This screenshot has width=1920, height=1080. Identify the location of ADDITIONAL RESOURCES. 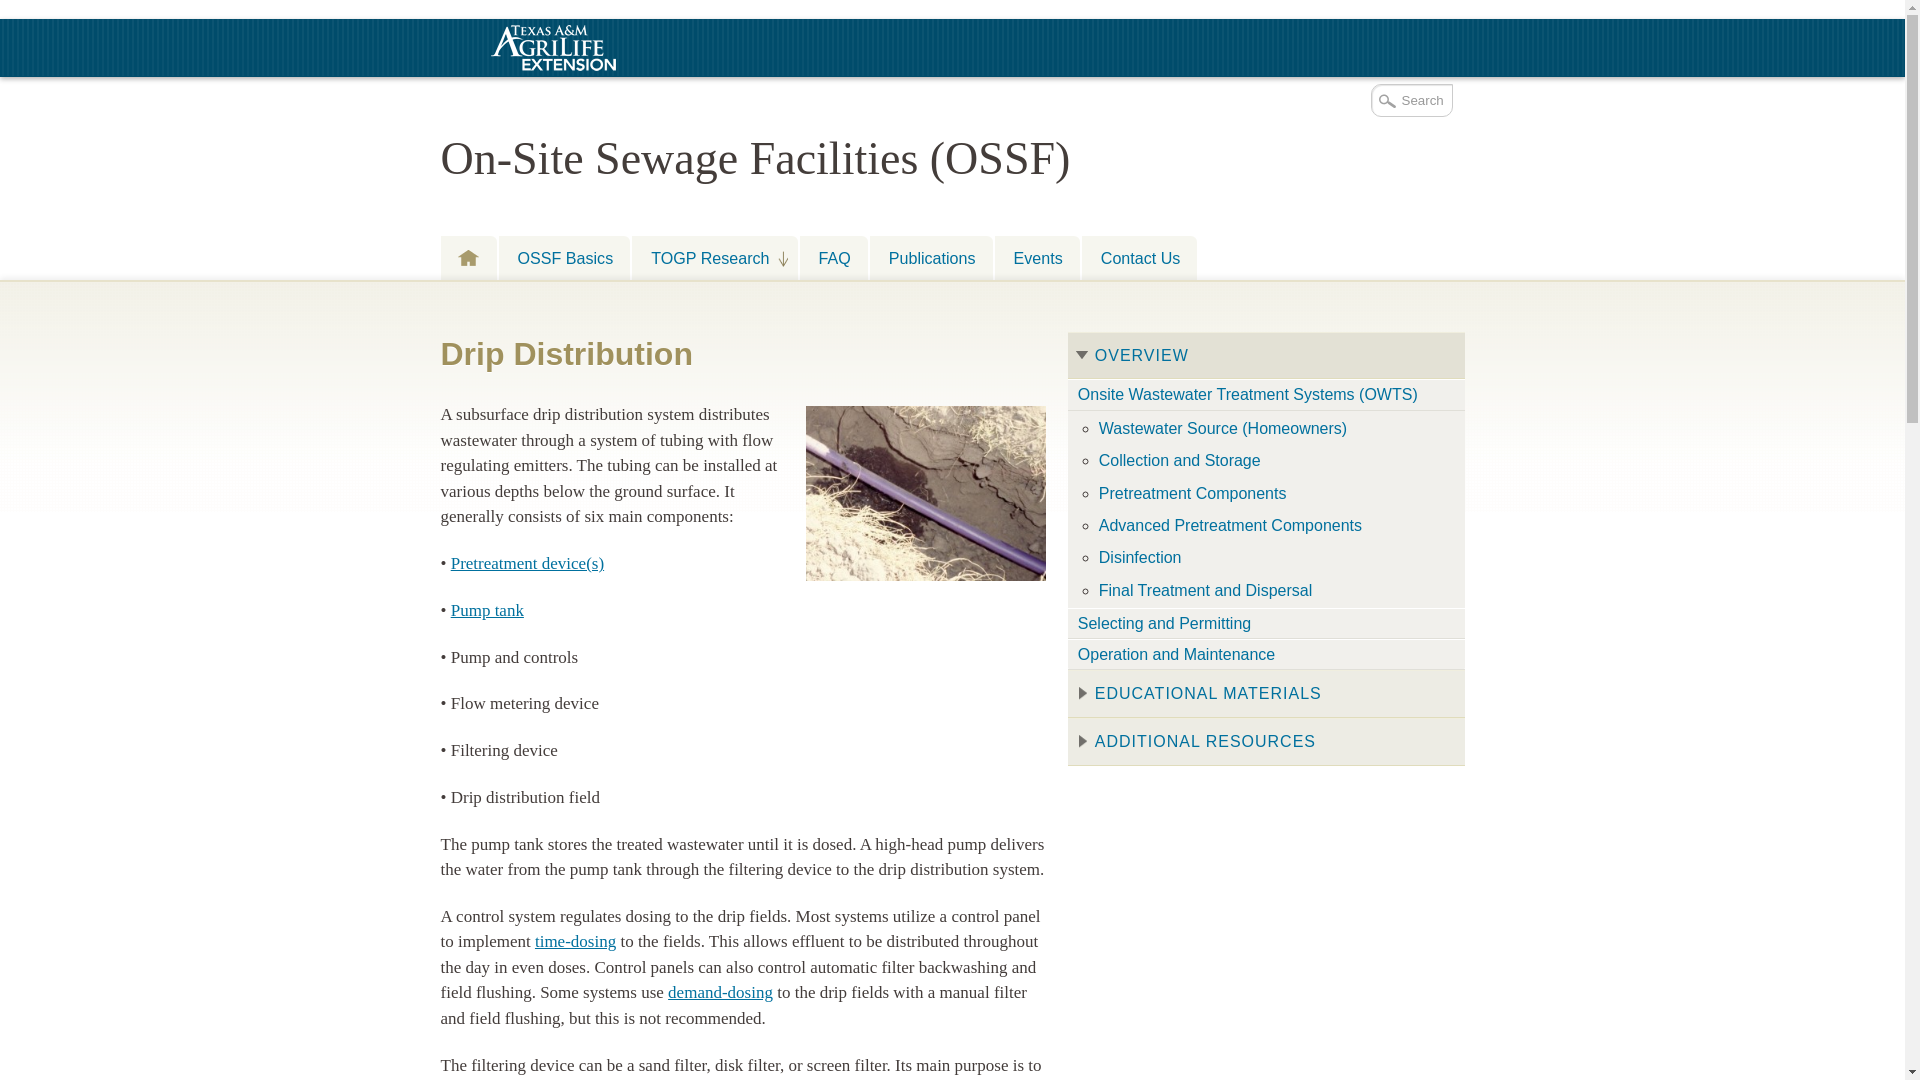
(1266, 742).